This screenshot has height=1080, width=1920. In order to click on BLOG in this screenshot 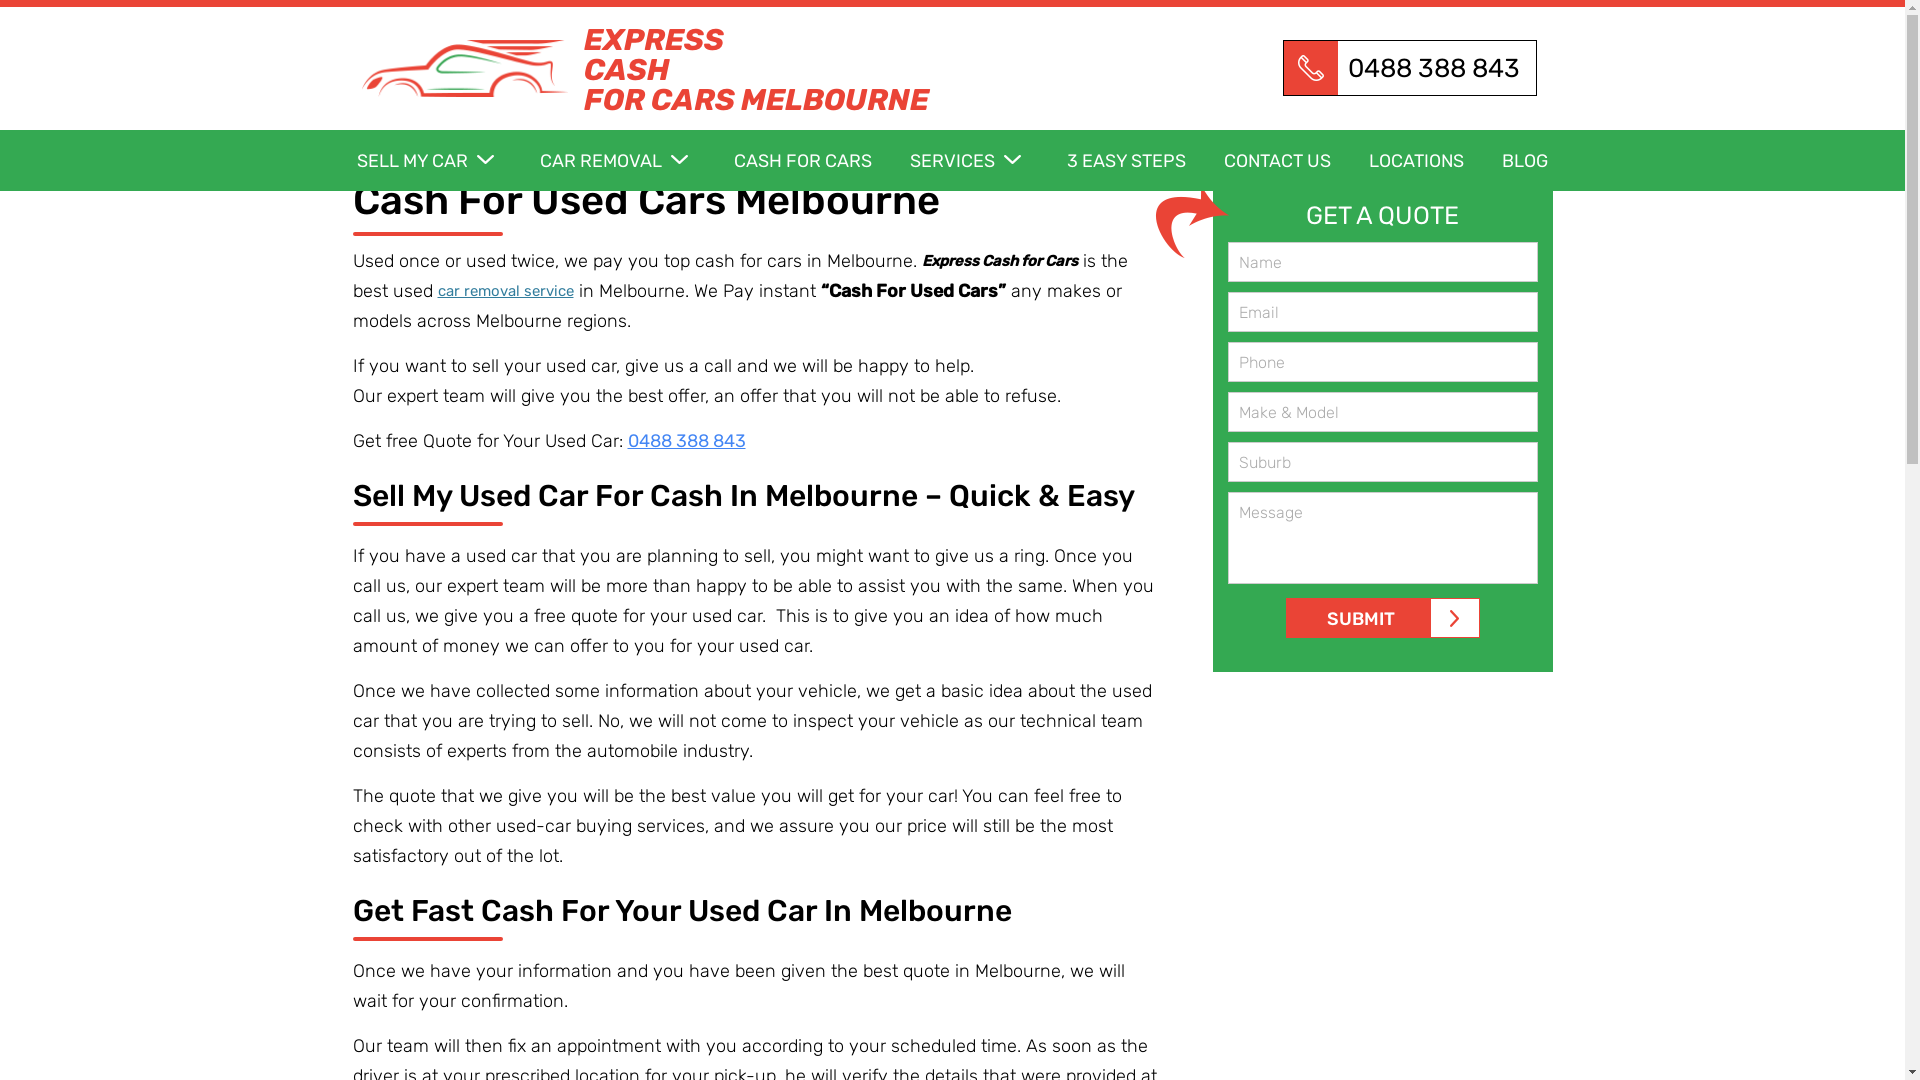, I will do `click(1525, 169)`.